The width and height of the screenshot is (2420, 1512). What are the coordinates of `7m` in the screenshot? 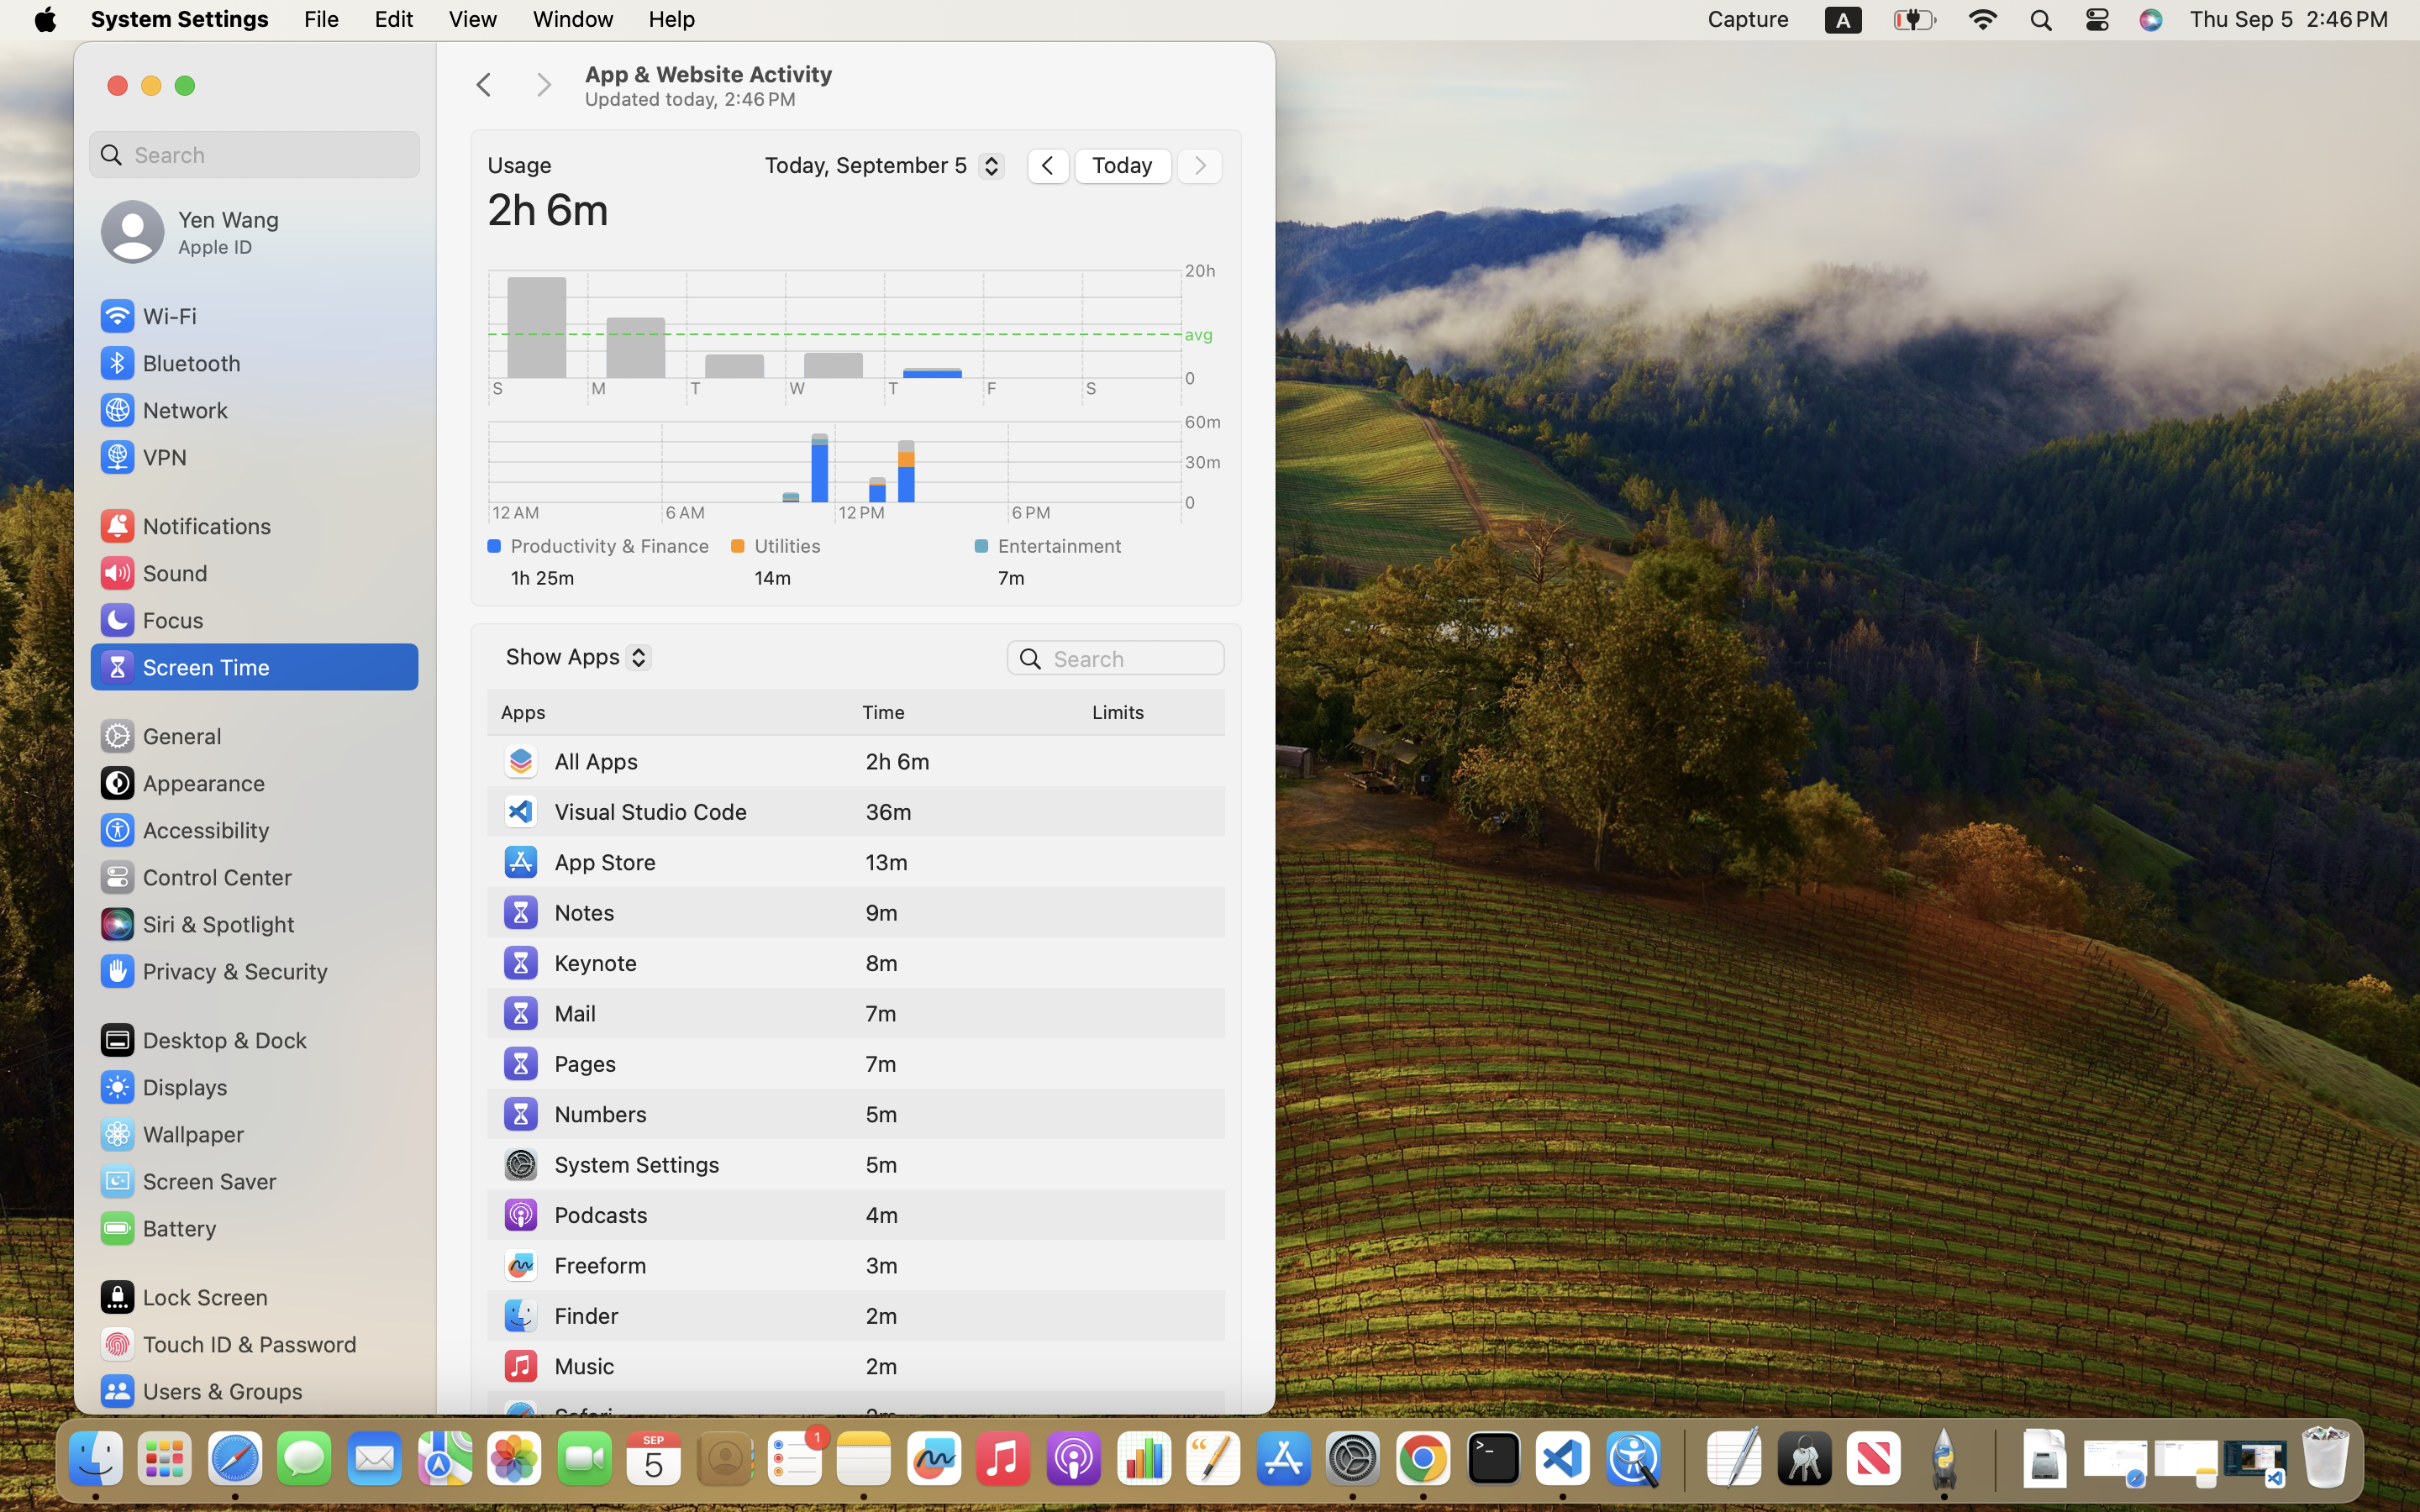 It's located at (1105, 578).